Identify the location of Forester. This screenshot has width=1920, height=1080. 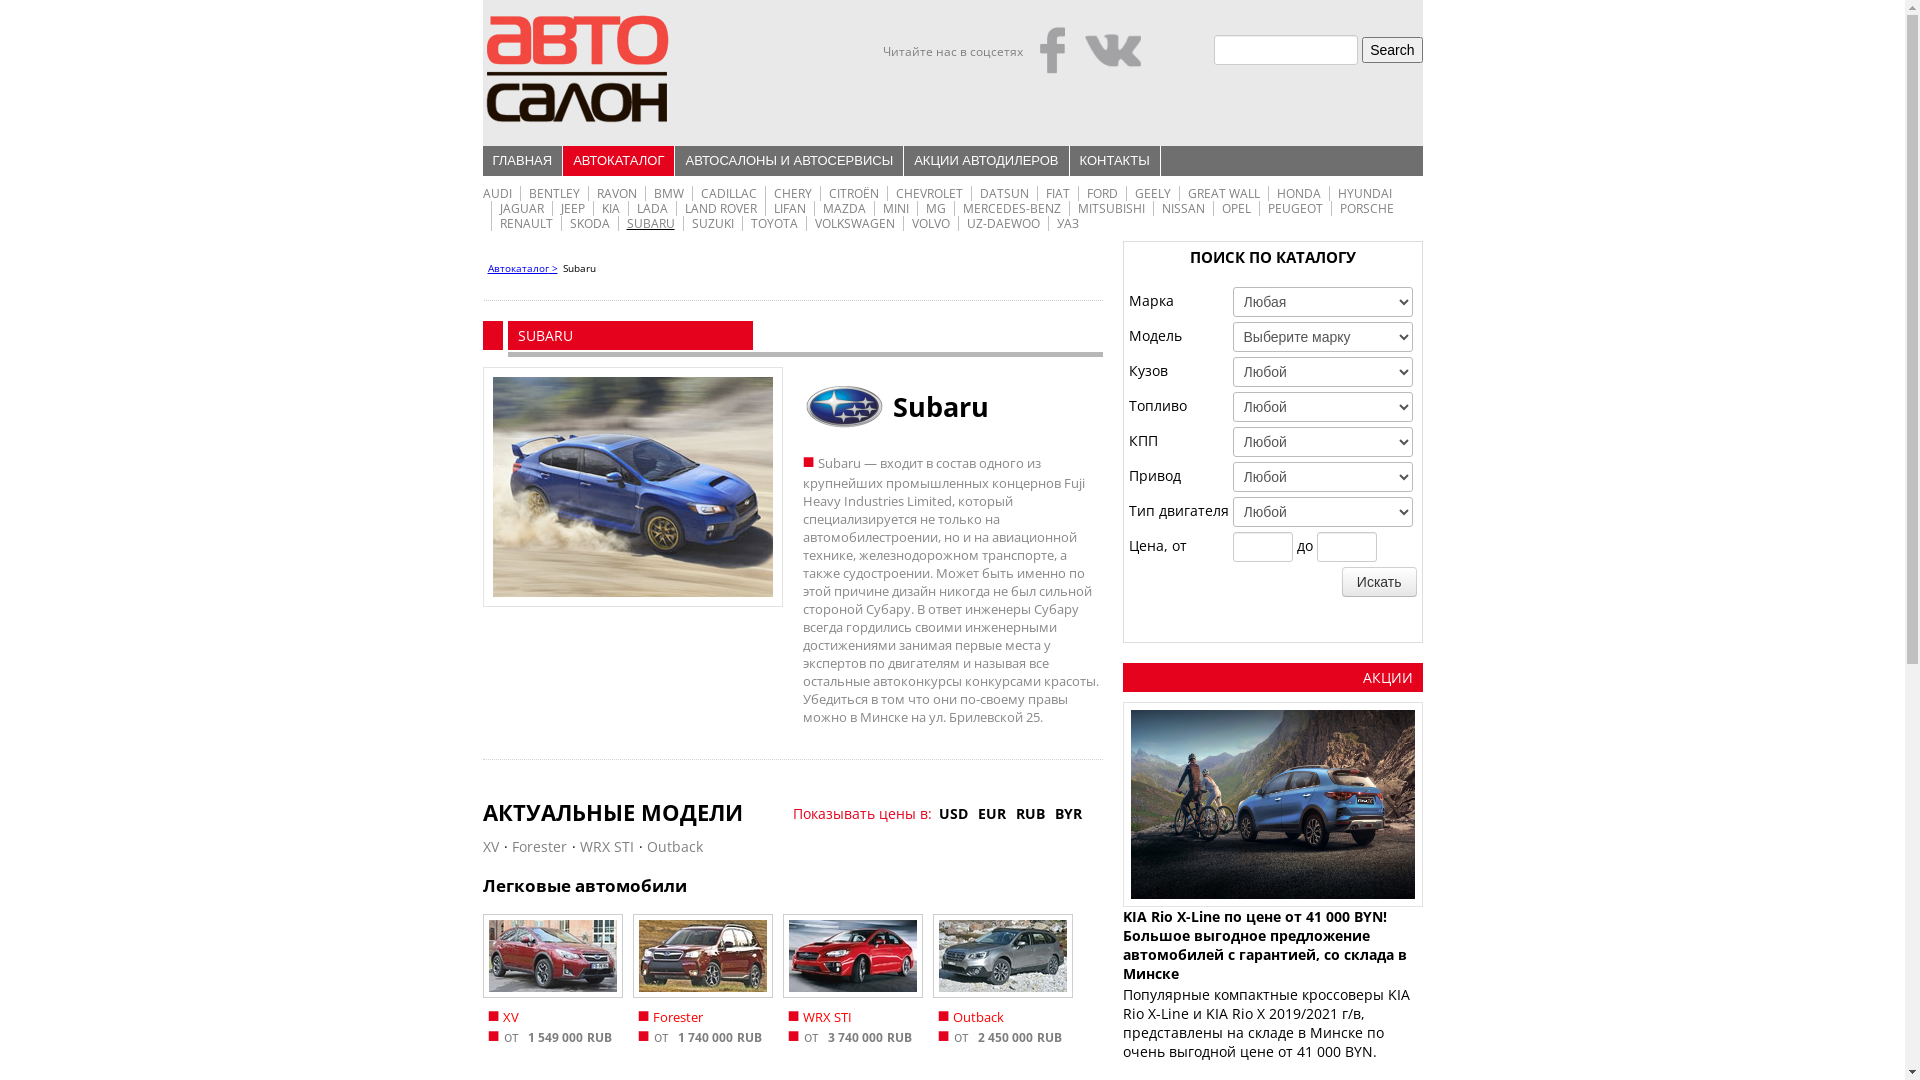
(702, 956).